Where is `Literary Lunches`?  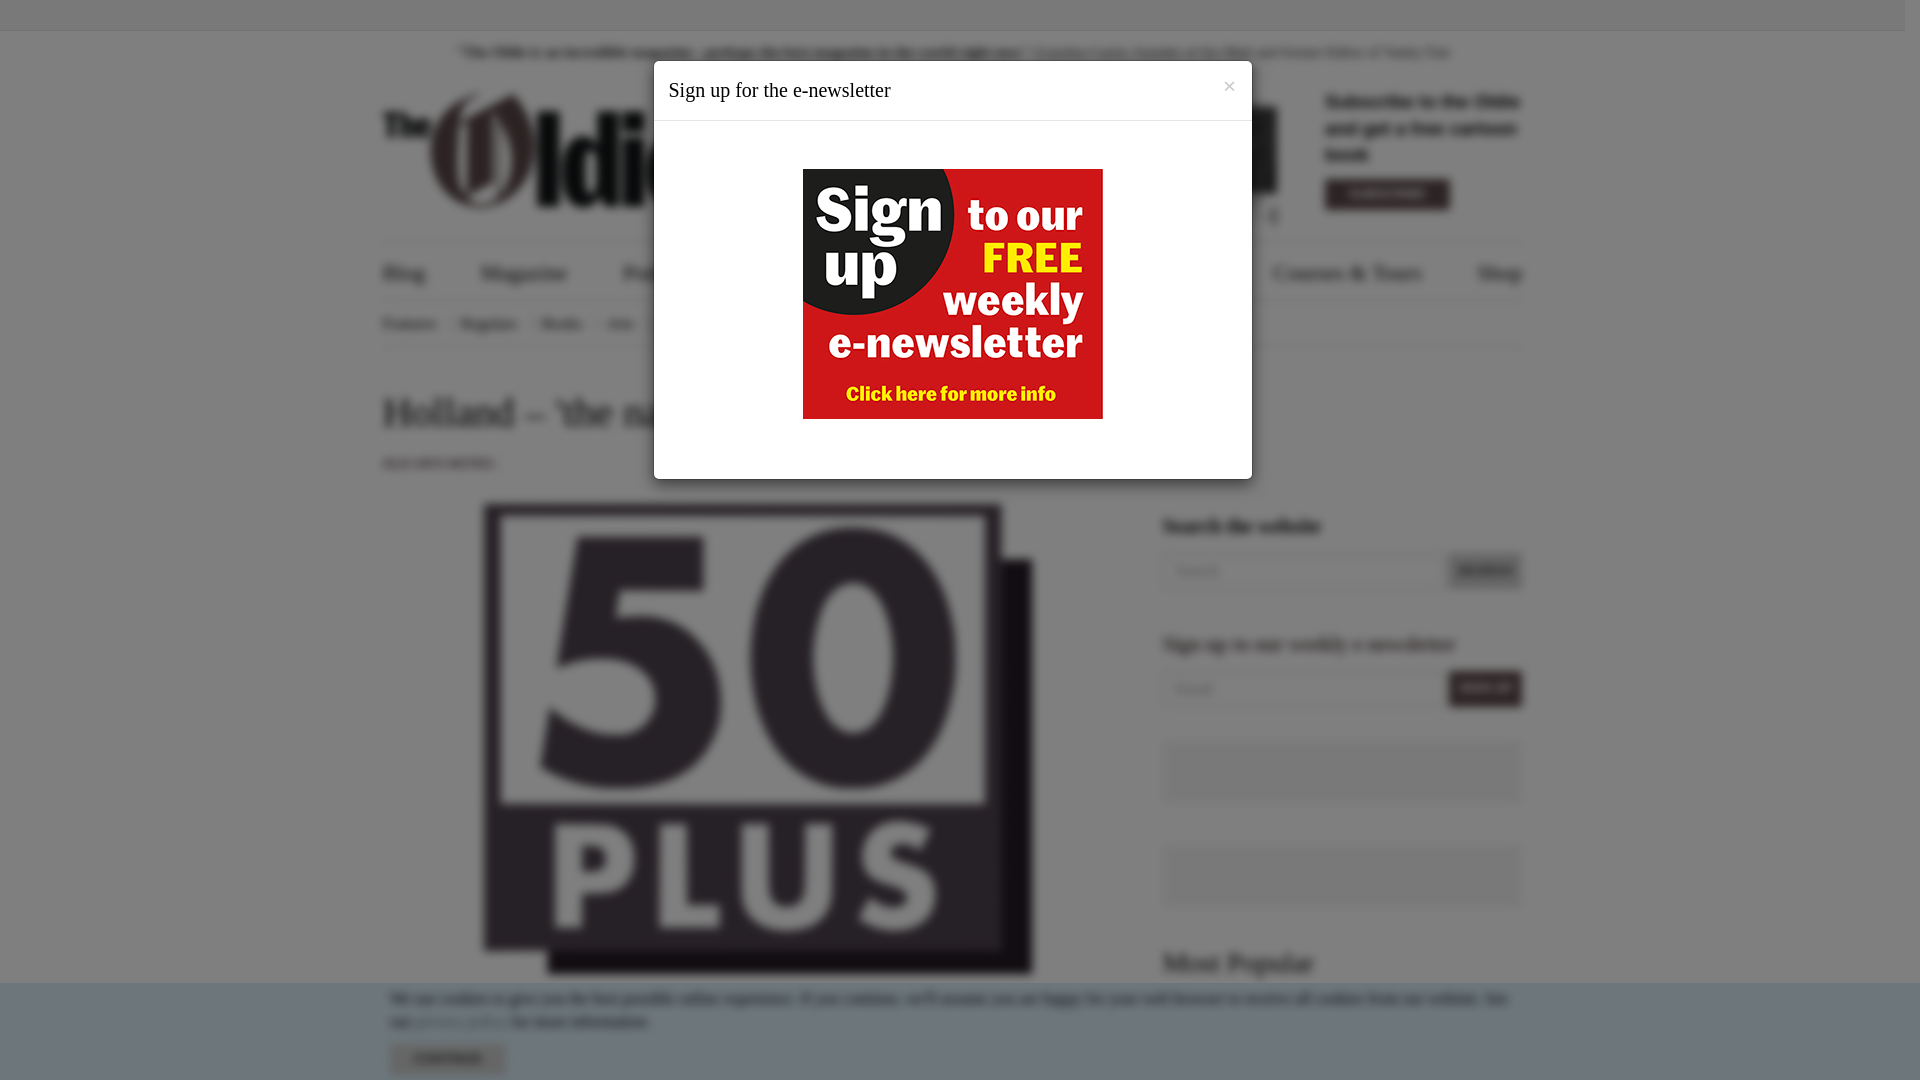 Literary Lunches is located at coordinates (1142, 272).